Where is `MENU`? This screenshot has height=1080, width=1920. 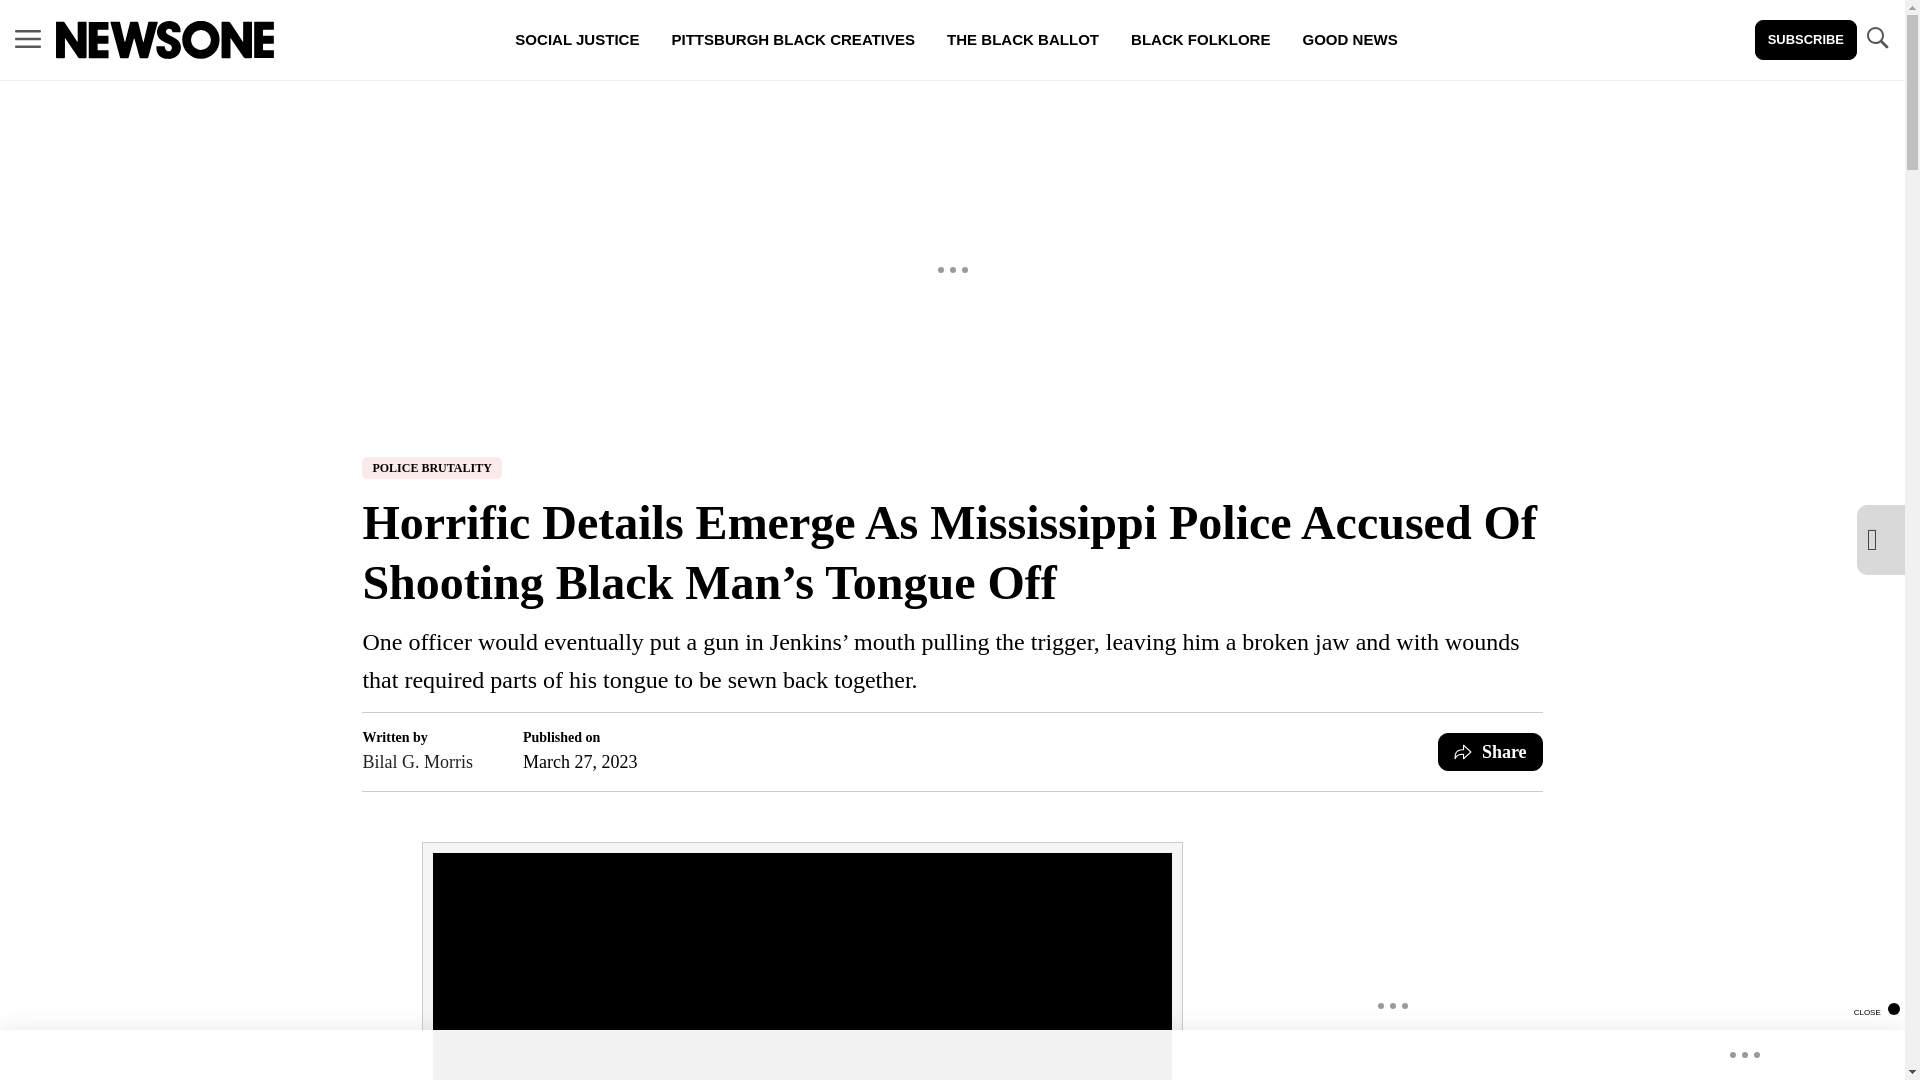
MENU is located at coordinates (28, 40).